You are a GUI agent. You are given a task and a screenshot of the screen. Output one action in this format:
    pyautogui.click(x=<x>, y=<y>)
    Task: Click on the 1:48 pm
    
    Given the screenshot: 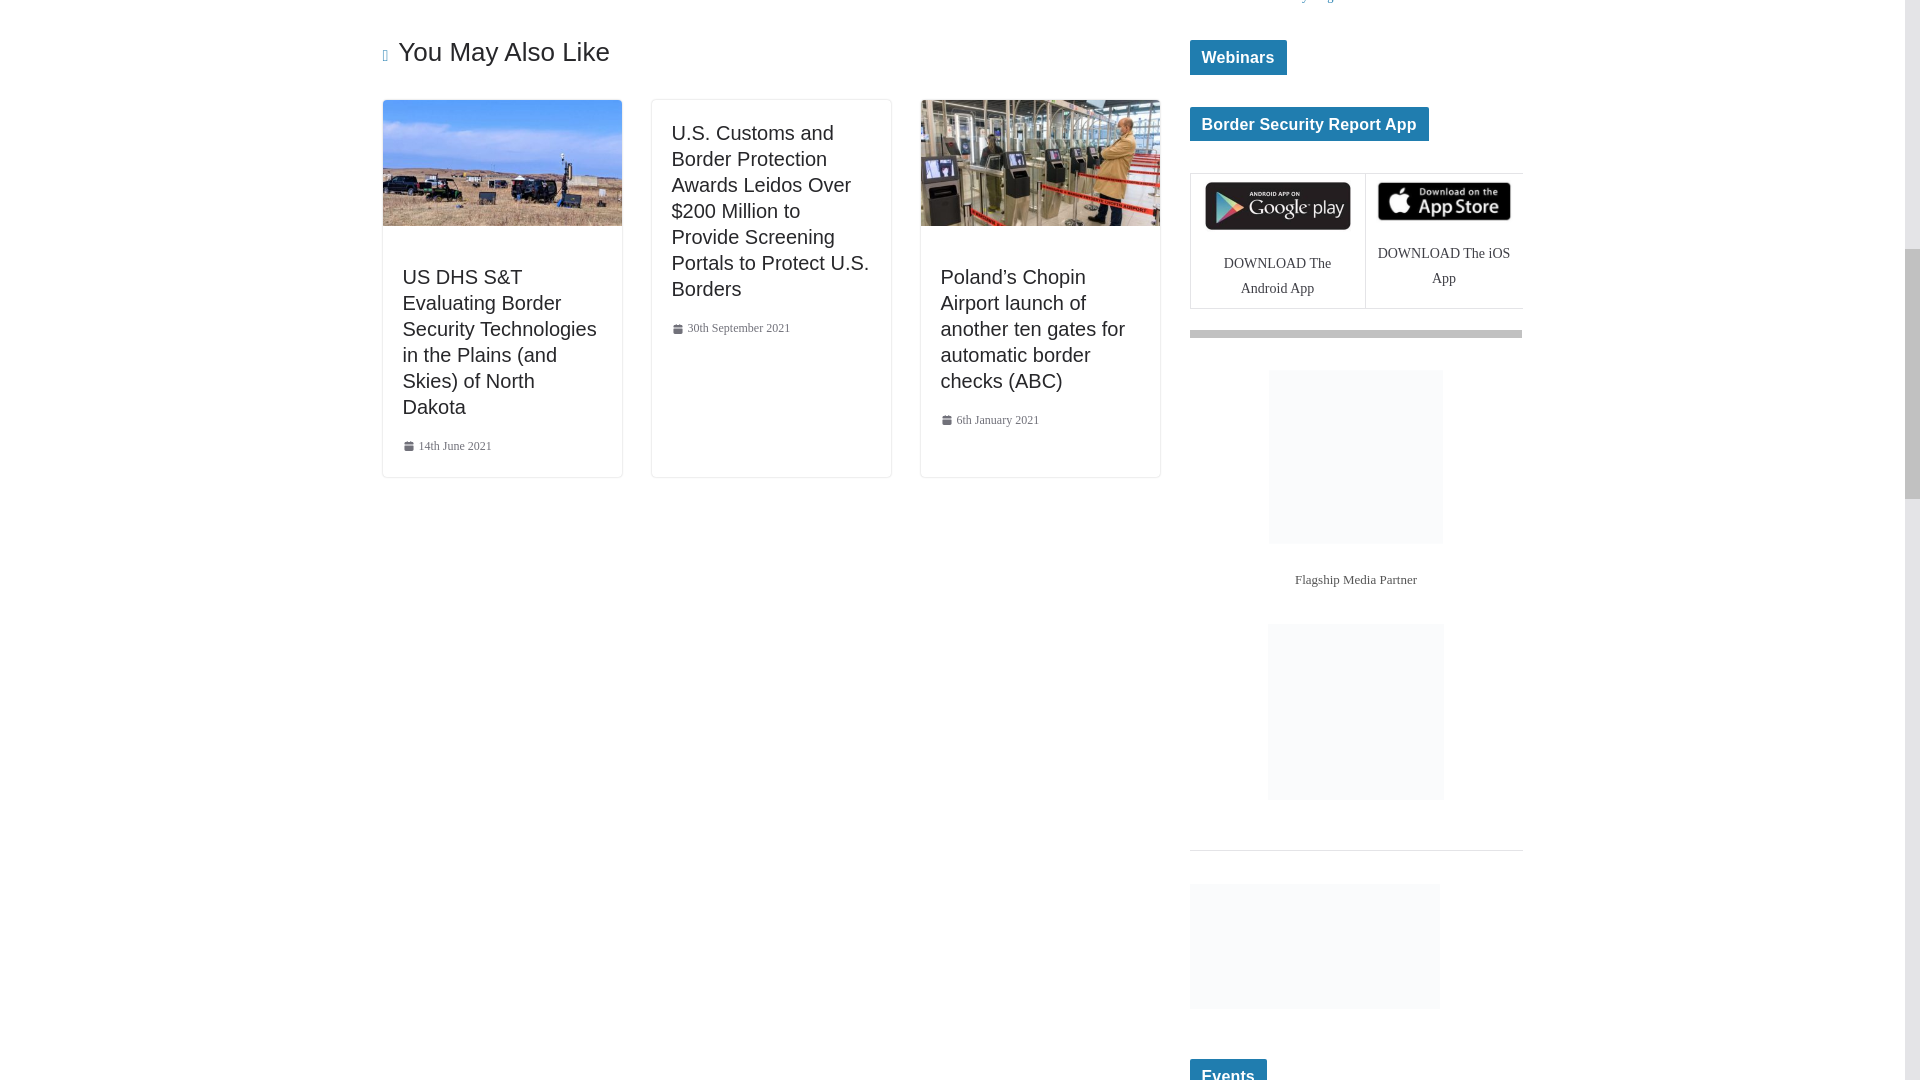 What is the action you would take?
    pyautogui.click(x=732, y=328)
    